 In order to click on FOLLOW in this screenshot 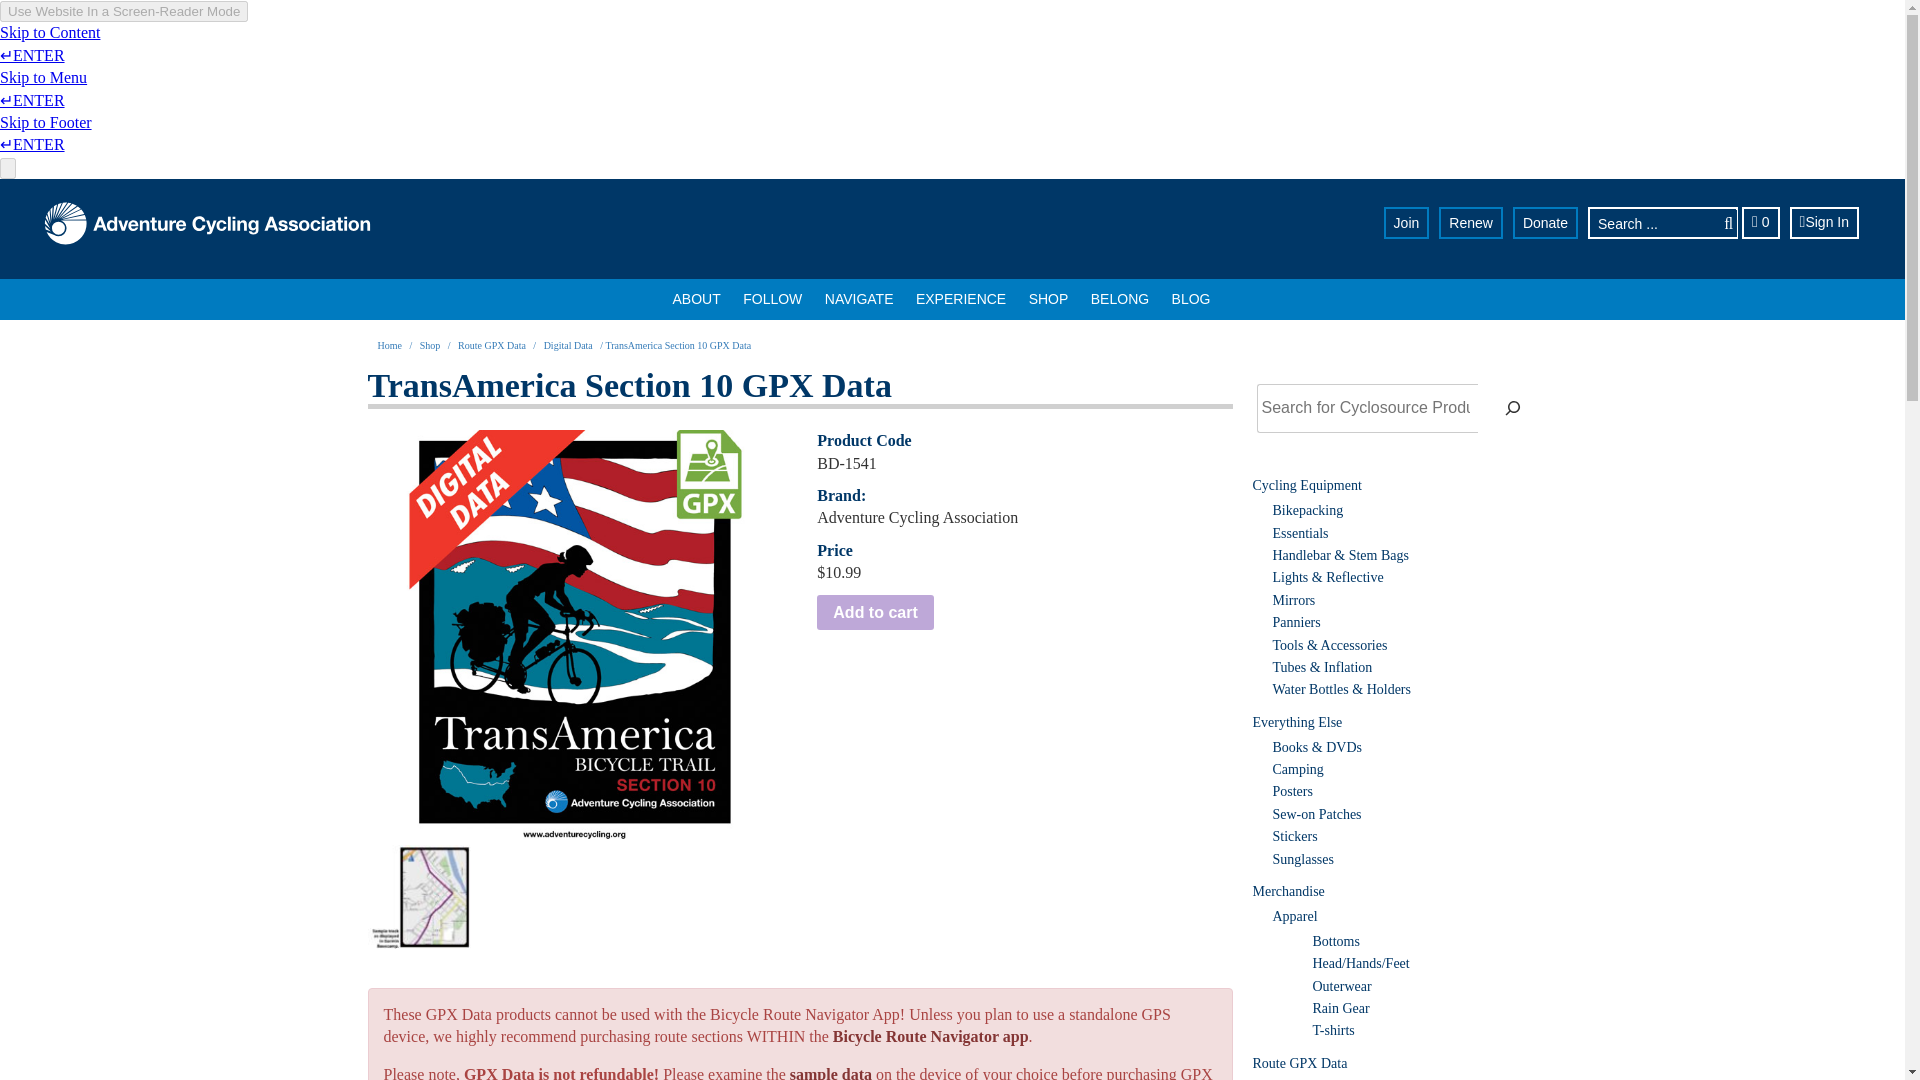, I will do `click(772, 298)`.